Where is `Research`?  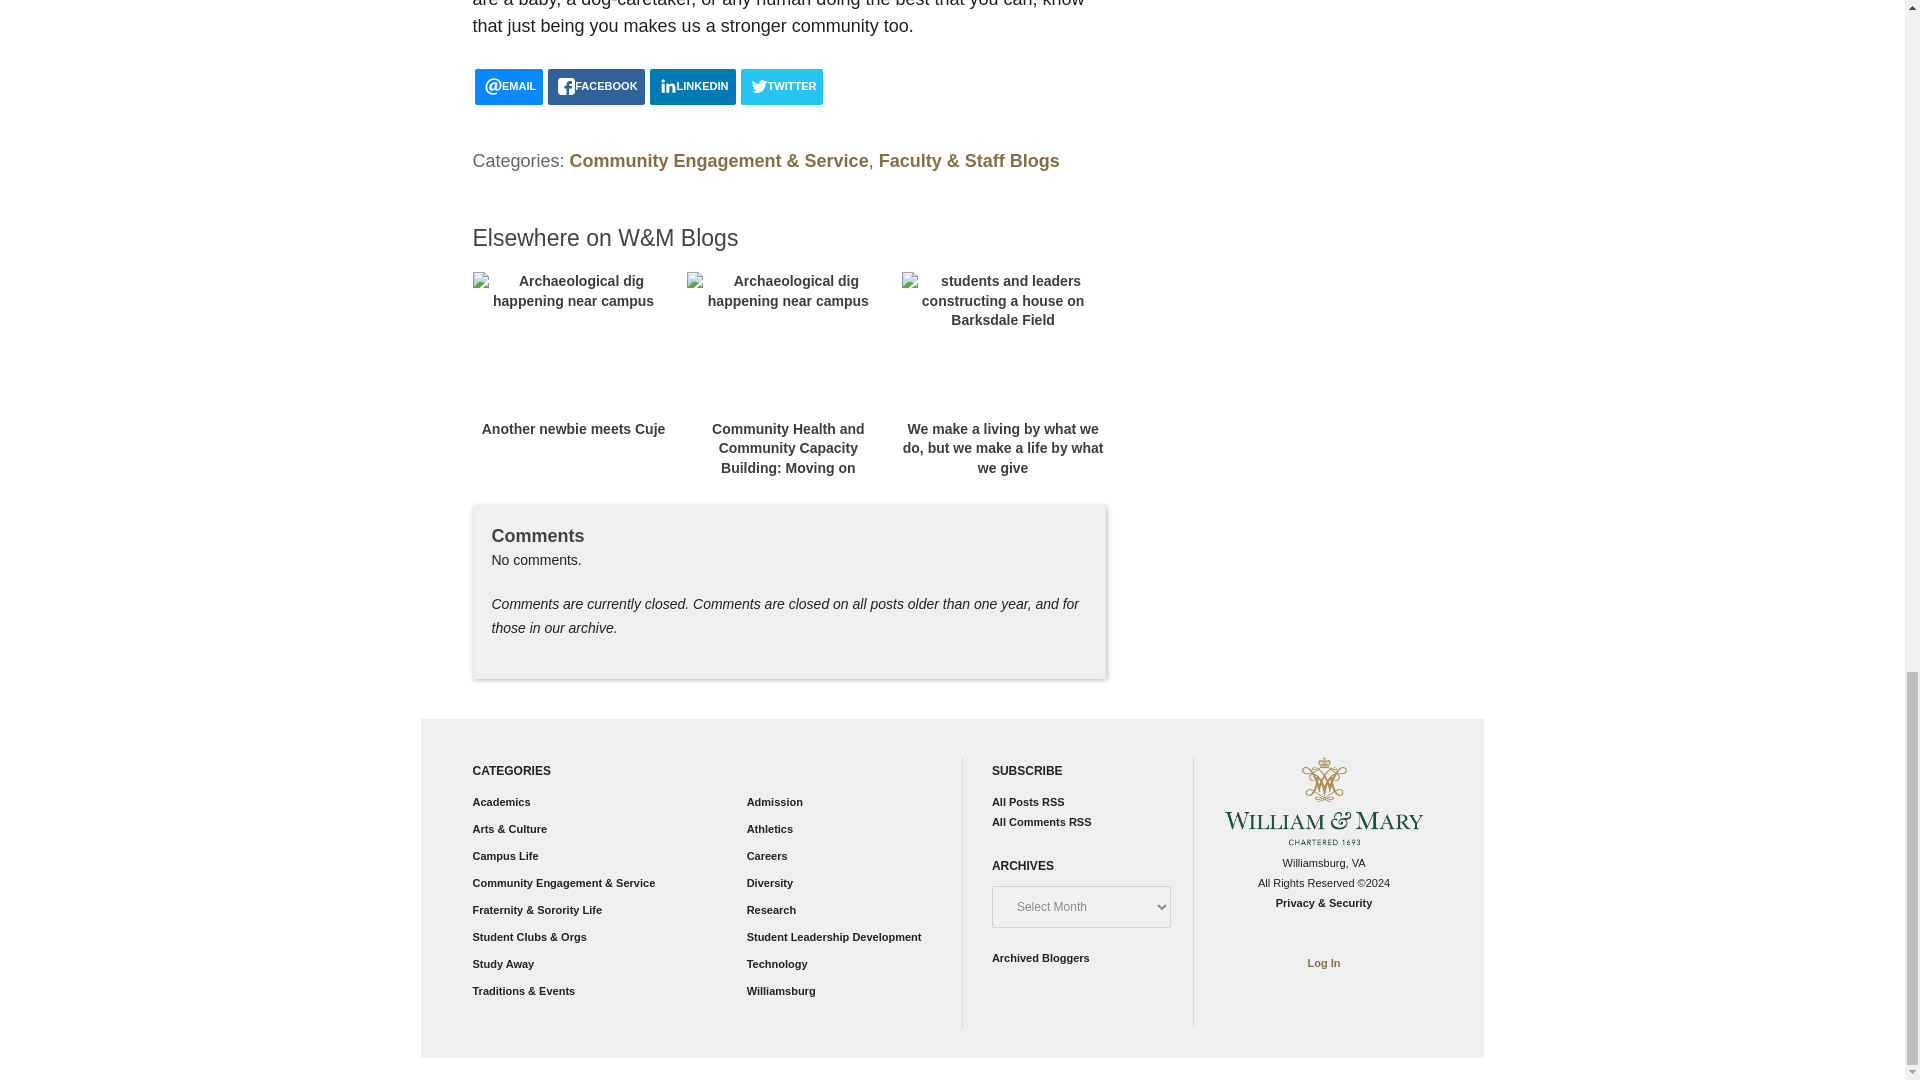
Research is located at coordinates (771, 909).